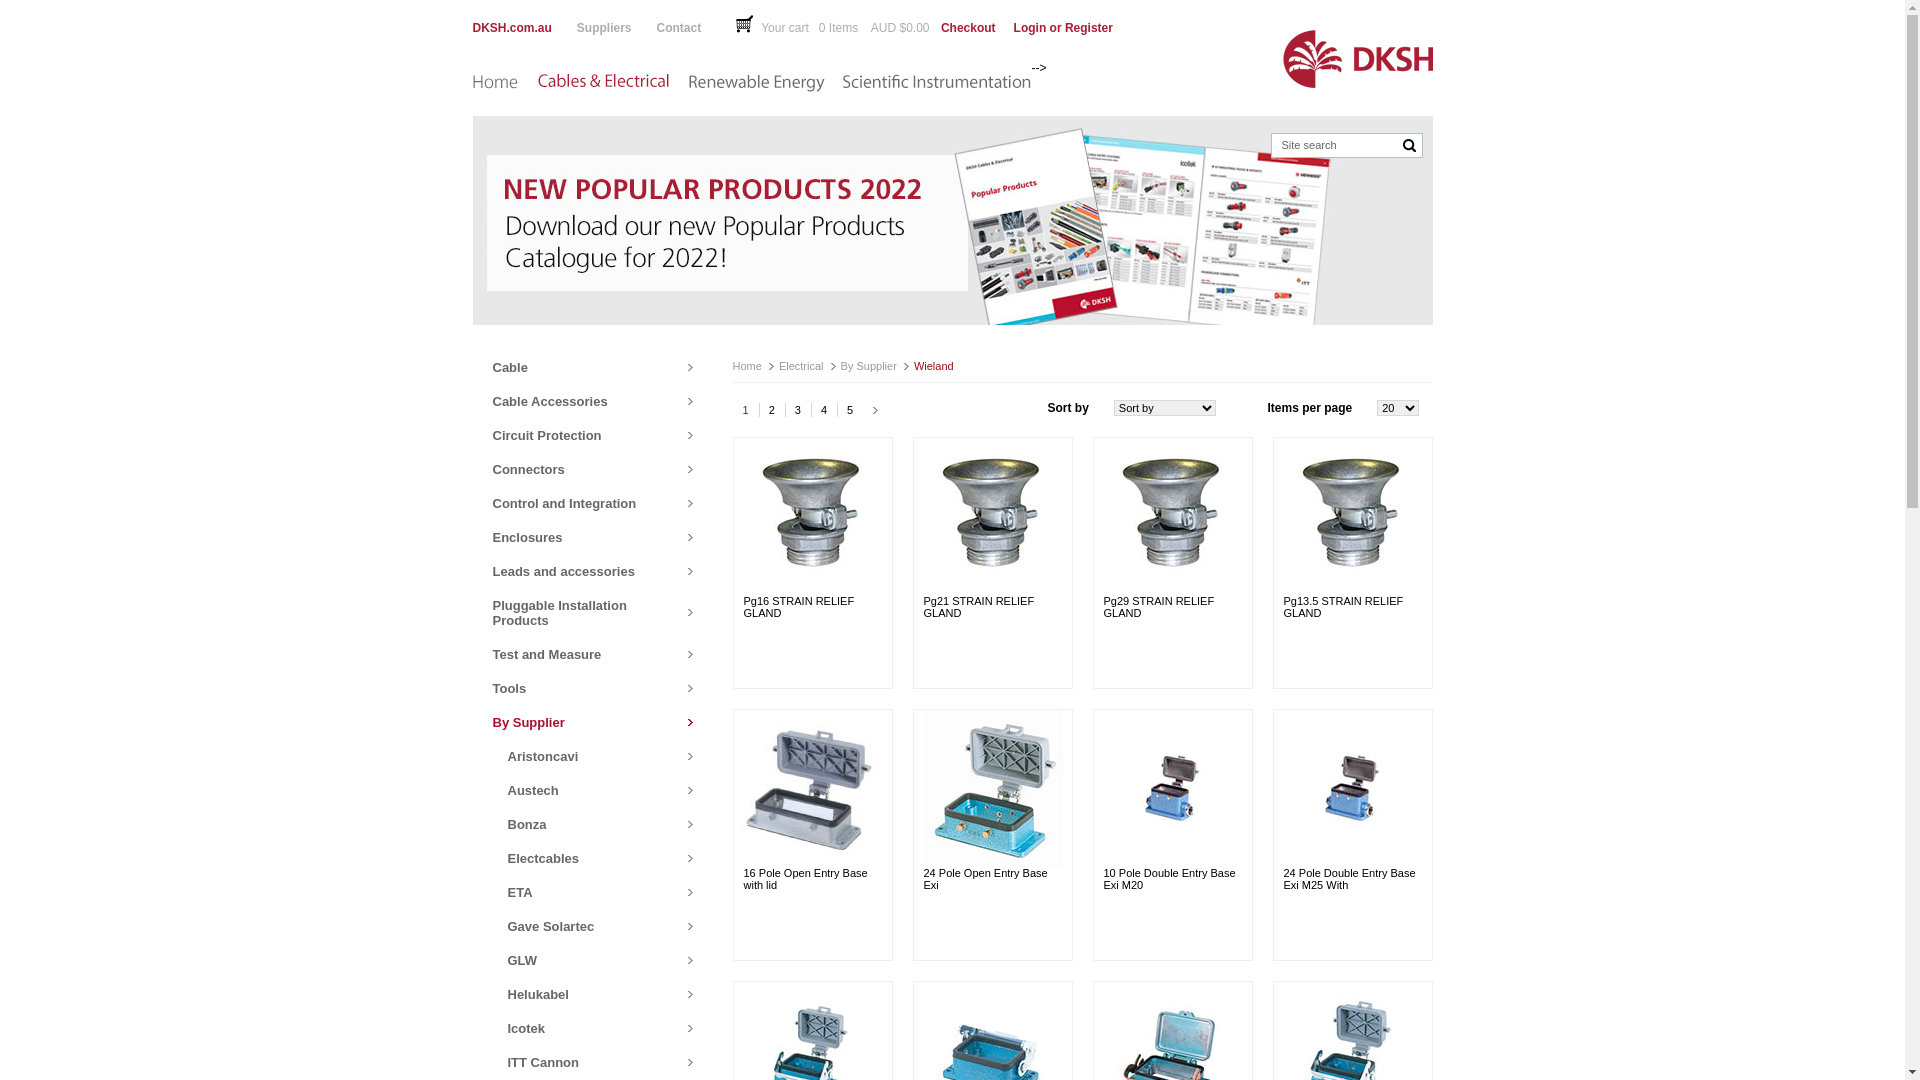 The height and width of the screenshot is (1080, 1920). Describe the element at coordinates (582, 994) in the screenshot. I see `Helukabel` at that location.